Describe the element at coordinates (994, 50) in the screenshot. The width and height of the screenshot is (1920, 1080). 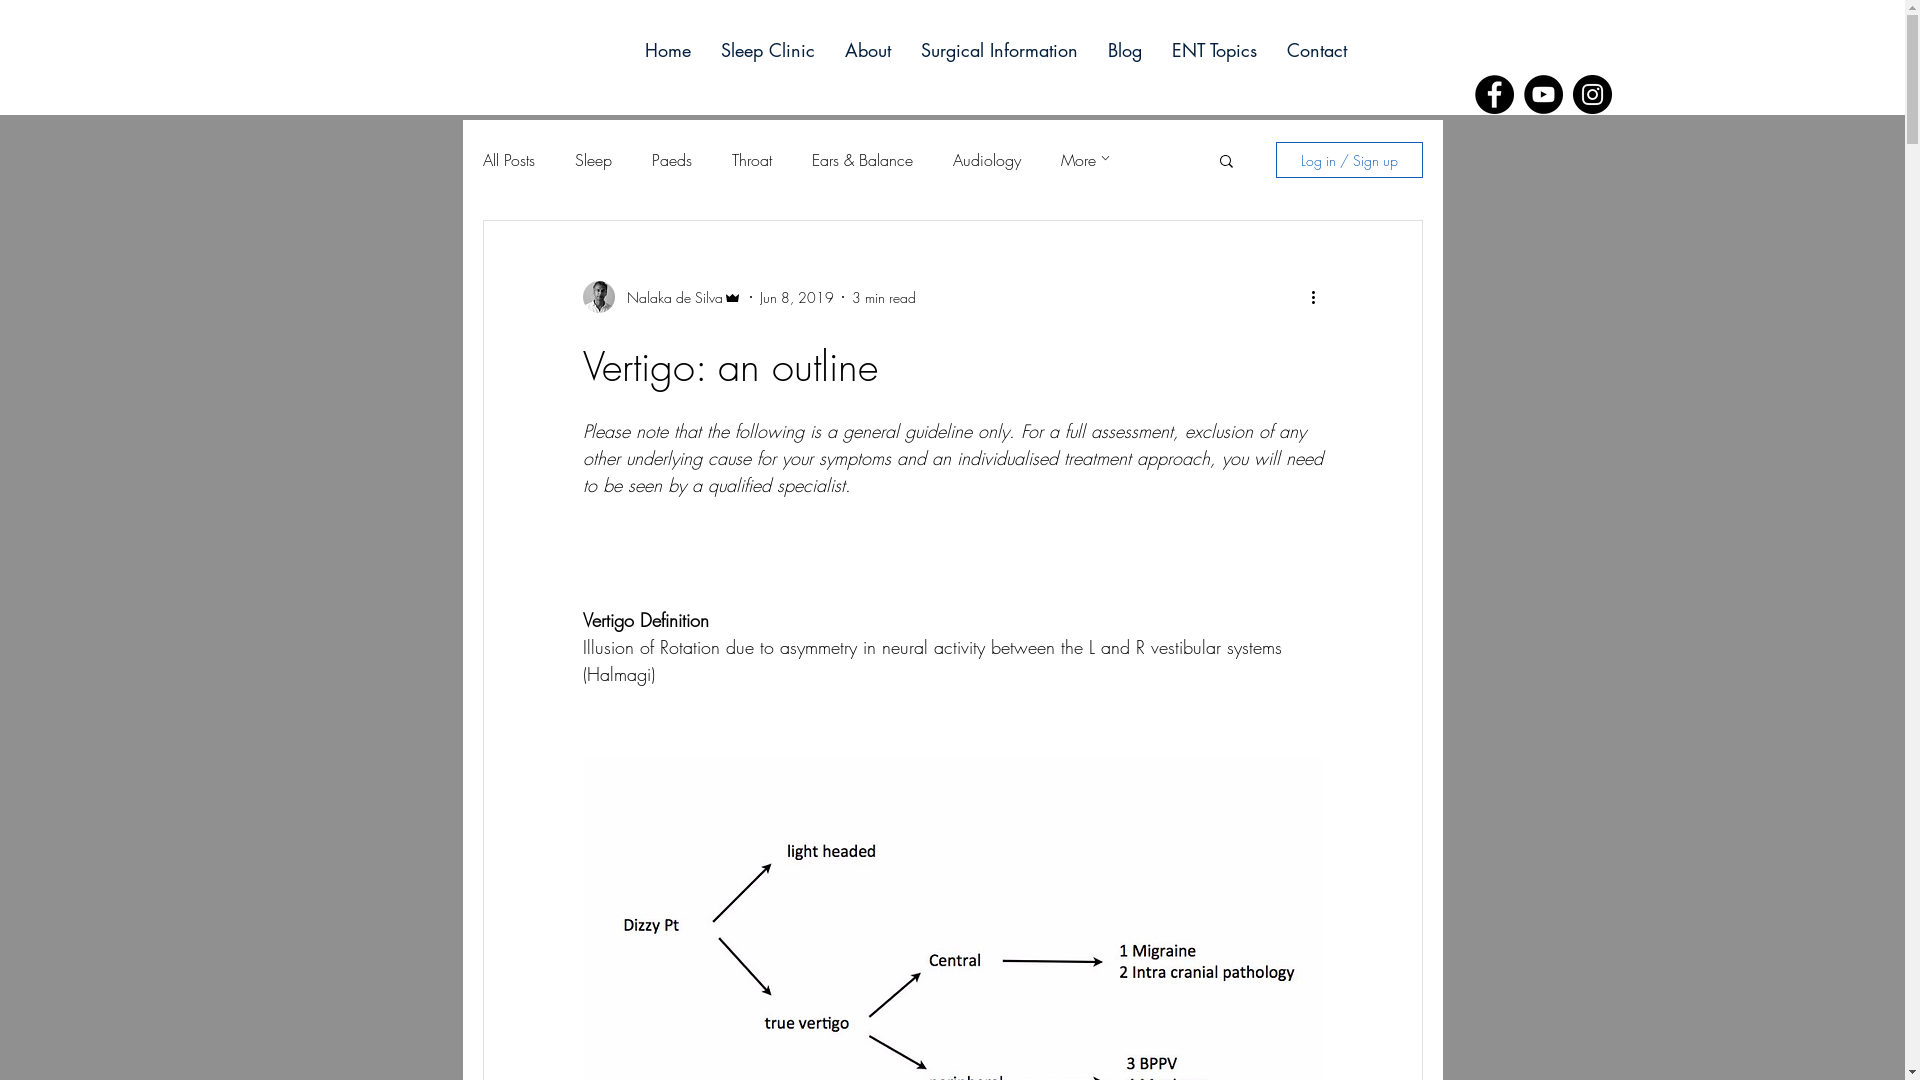
I see `Surgical Information` at that location.